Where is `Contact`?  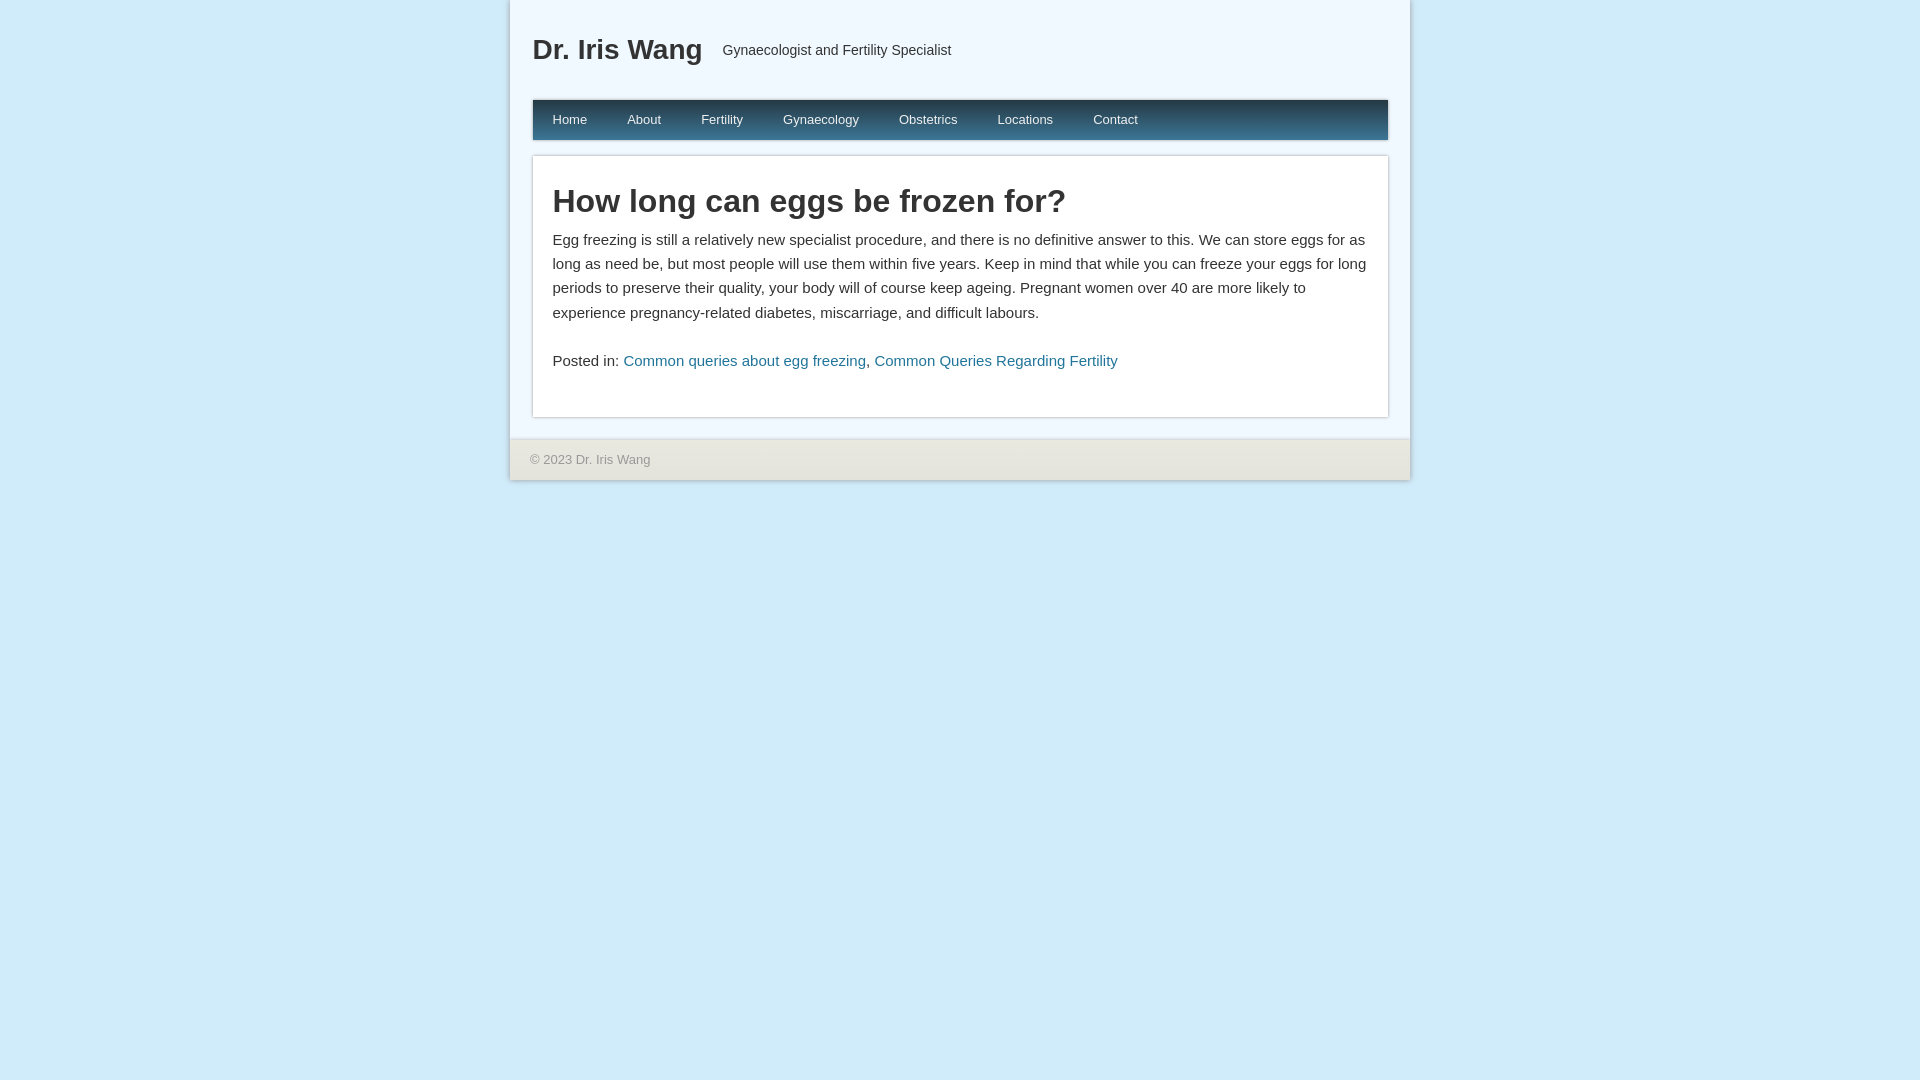 Contact is located at coordinates (1116, 120).